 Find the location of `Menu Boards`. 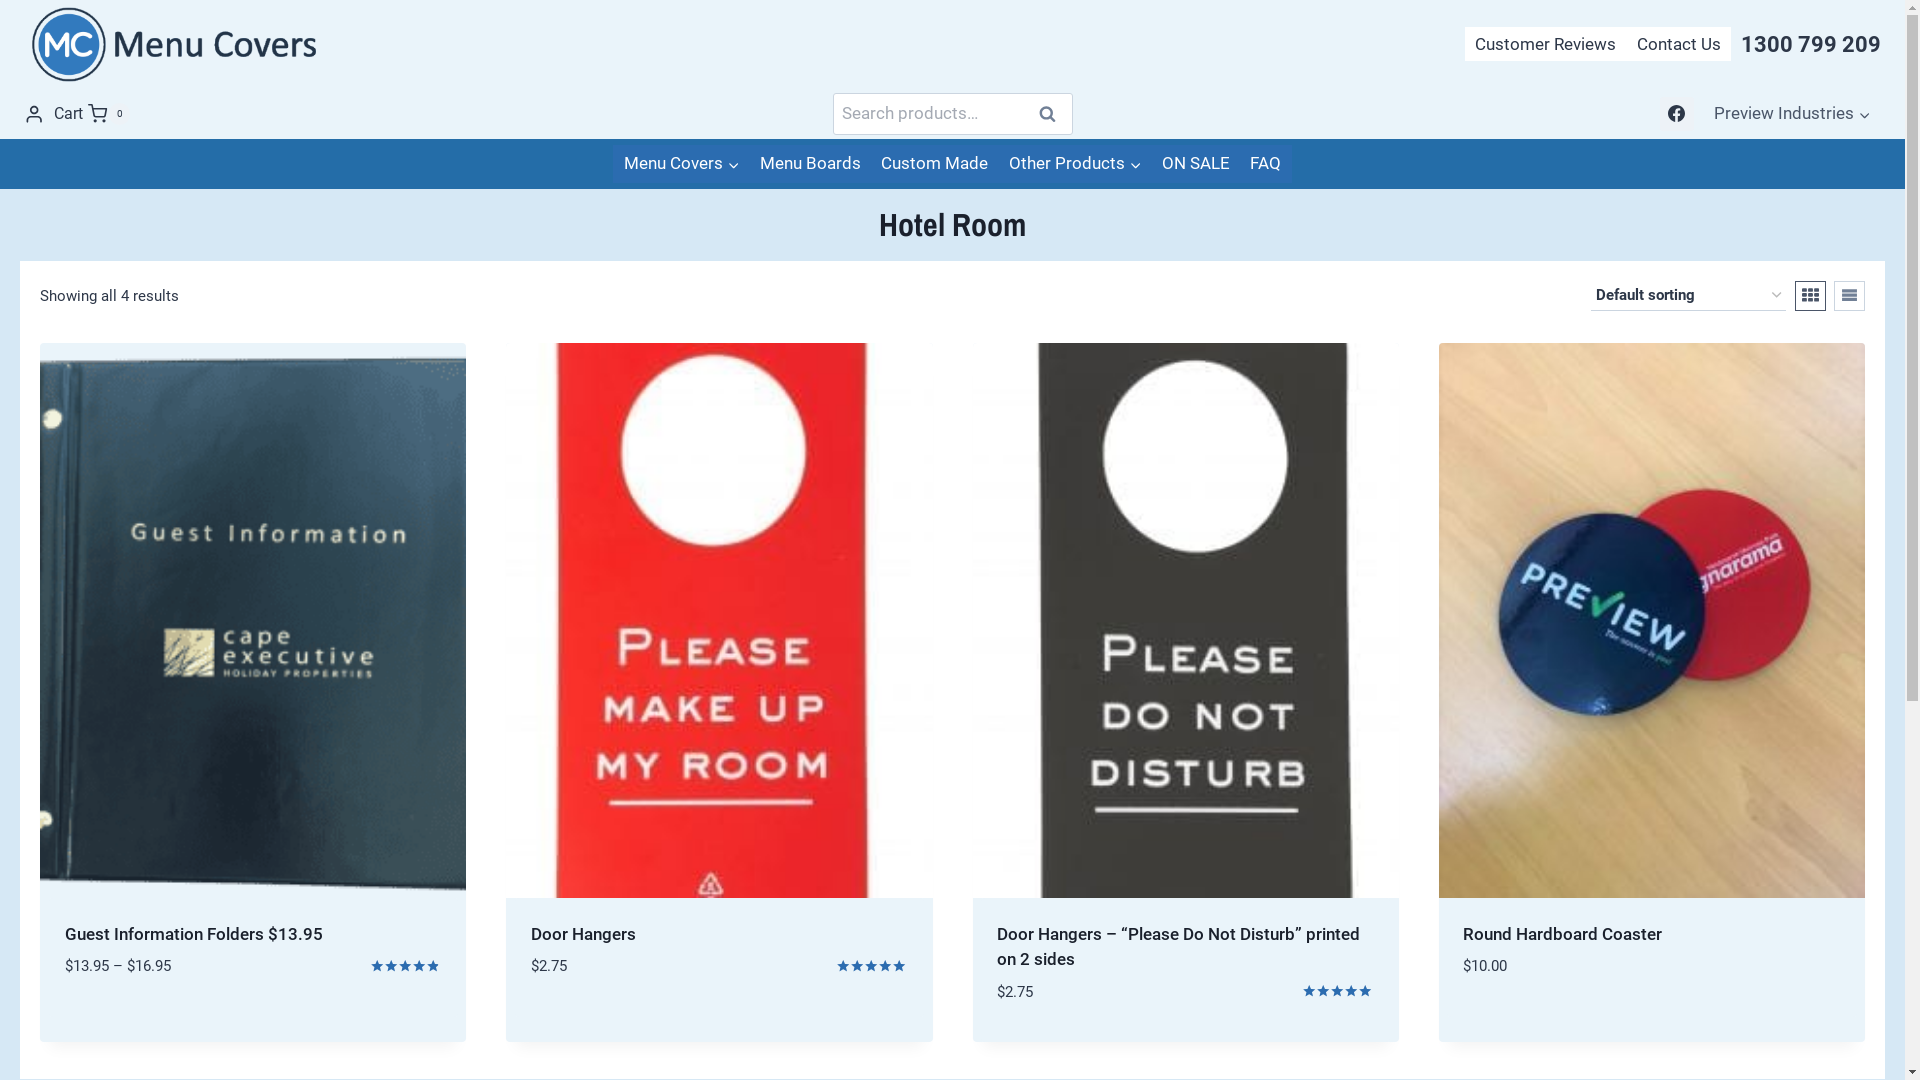

Menu Boards is located at coordinates (810, 164).